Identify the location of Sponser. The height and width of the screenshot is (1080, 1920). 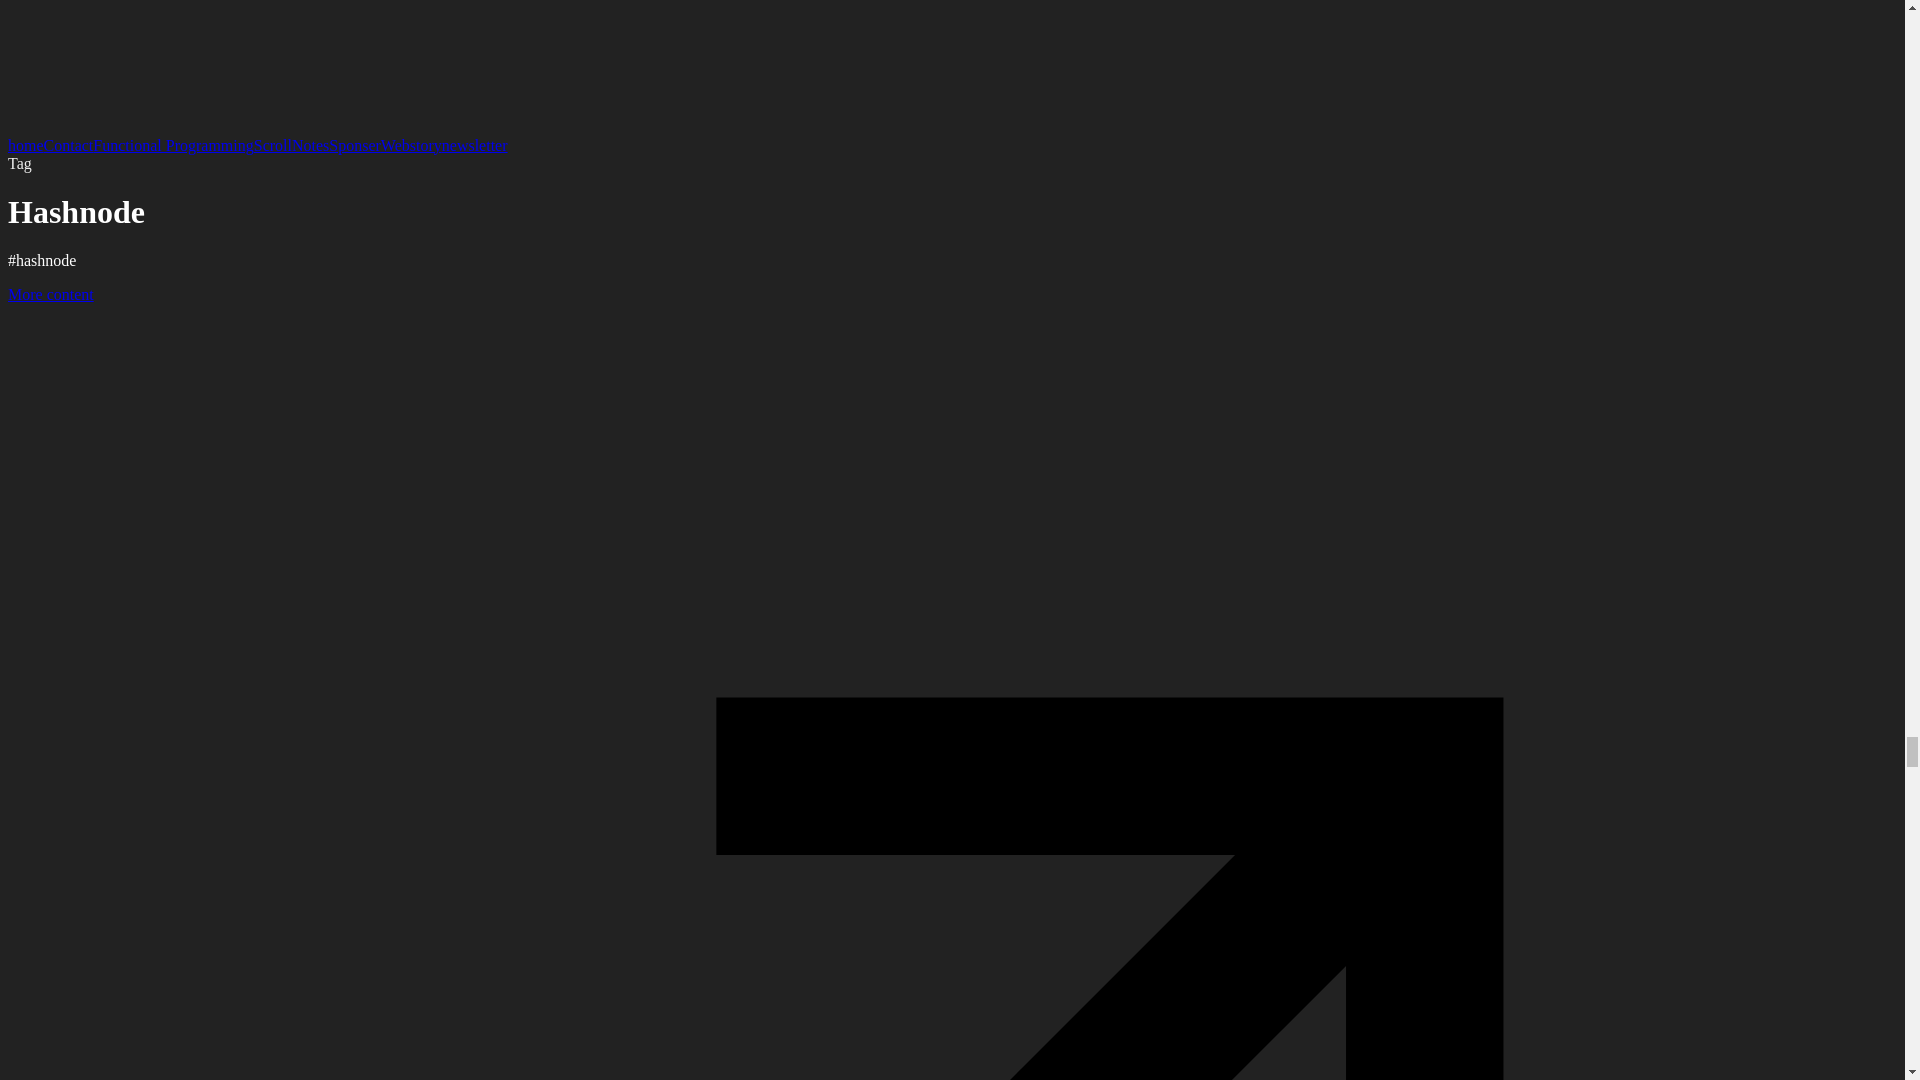
(354, 146).